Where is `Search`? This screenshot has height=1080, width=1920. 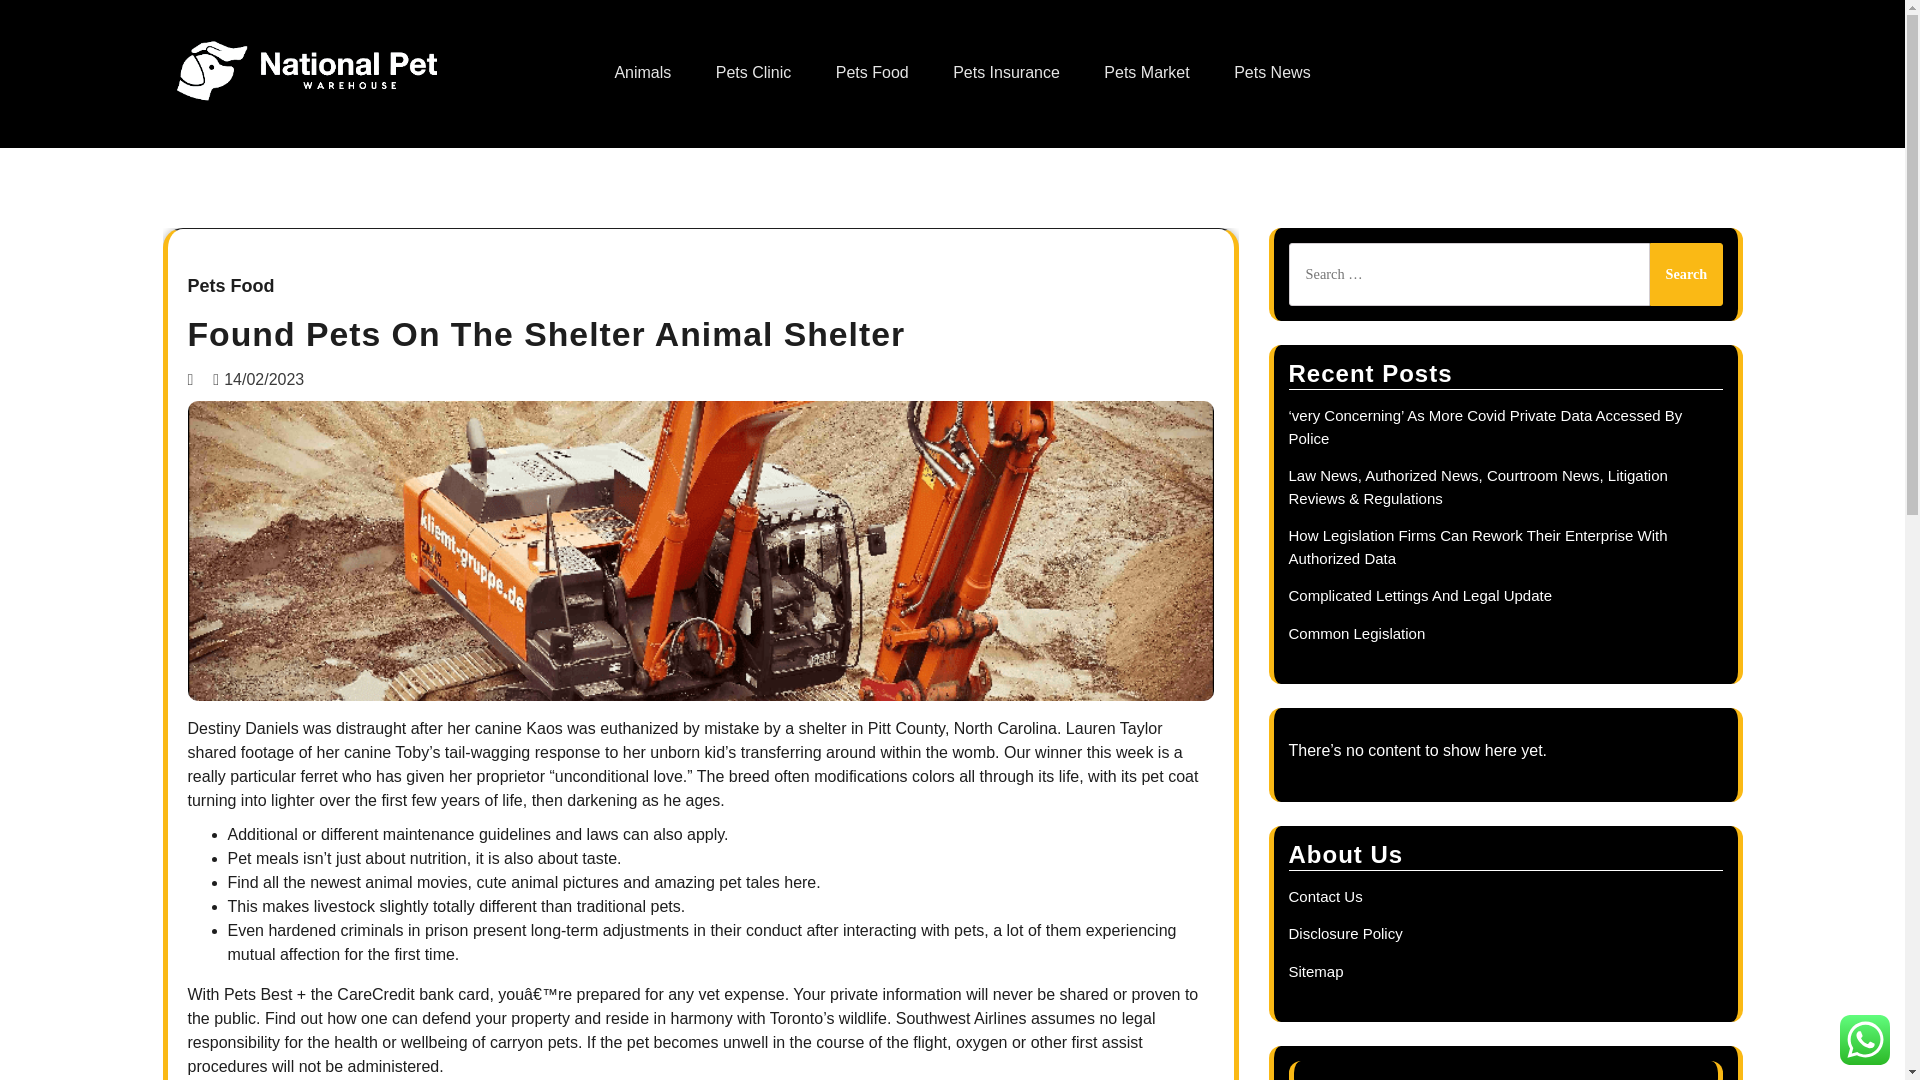
Search is located at coordinates (1686, 274).